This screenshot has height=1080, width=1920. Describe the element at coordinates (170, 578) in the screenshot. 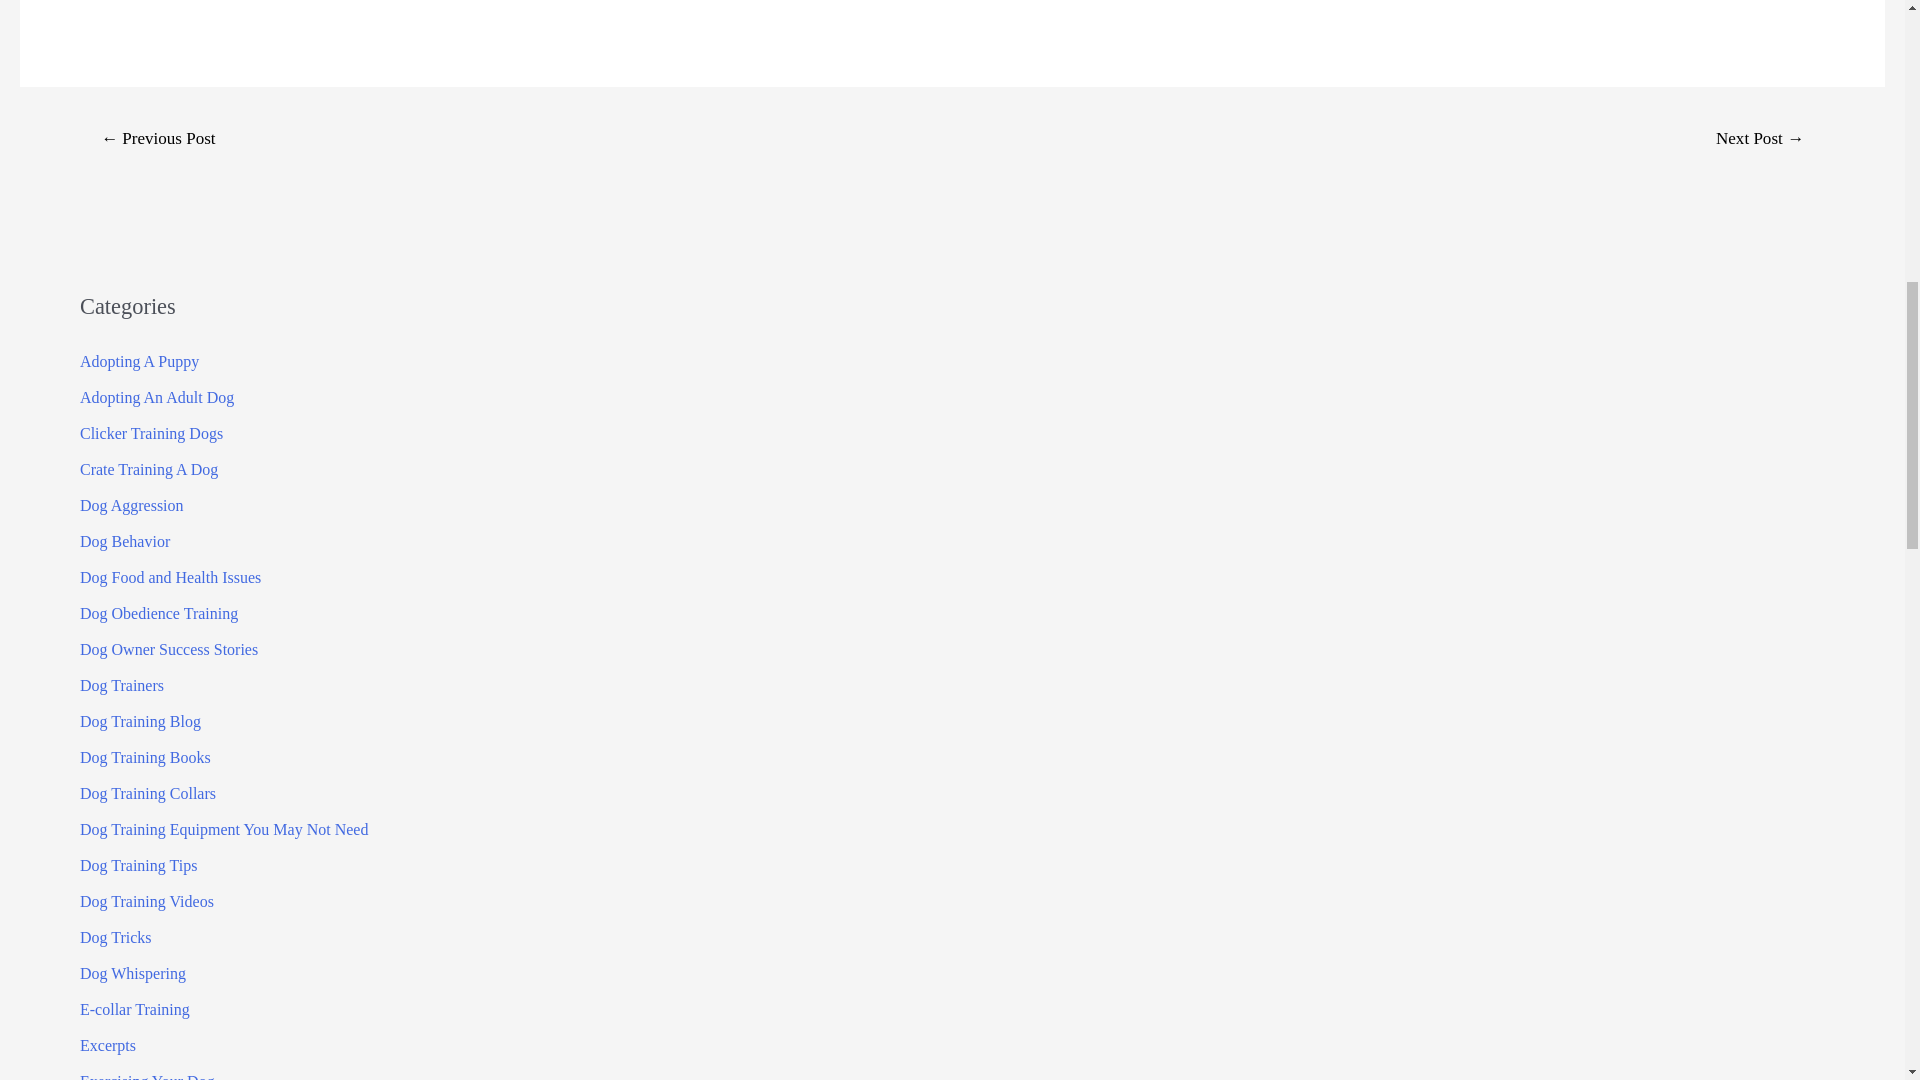

I see `Dog Food and Health Issues` at that location.